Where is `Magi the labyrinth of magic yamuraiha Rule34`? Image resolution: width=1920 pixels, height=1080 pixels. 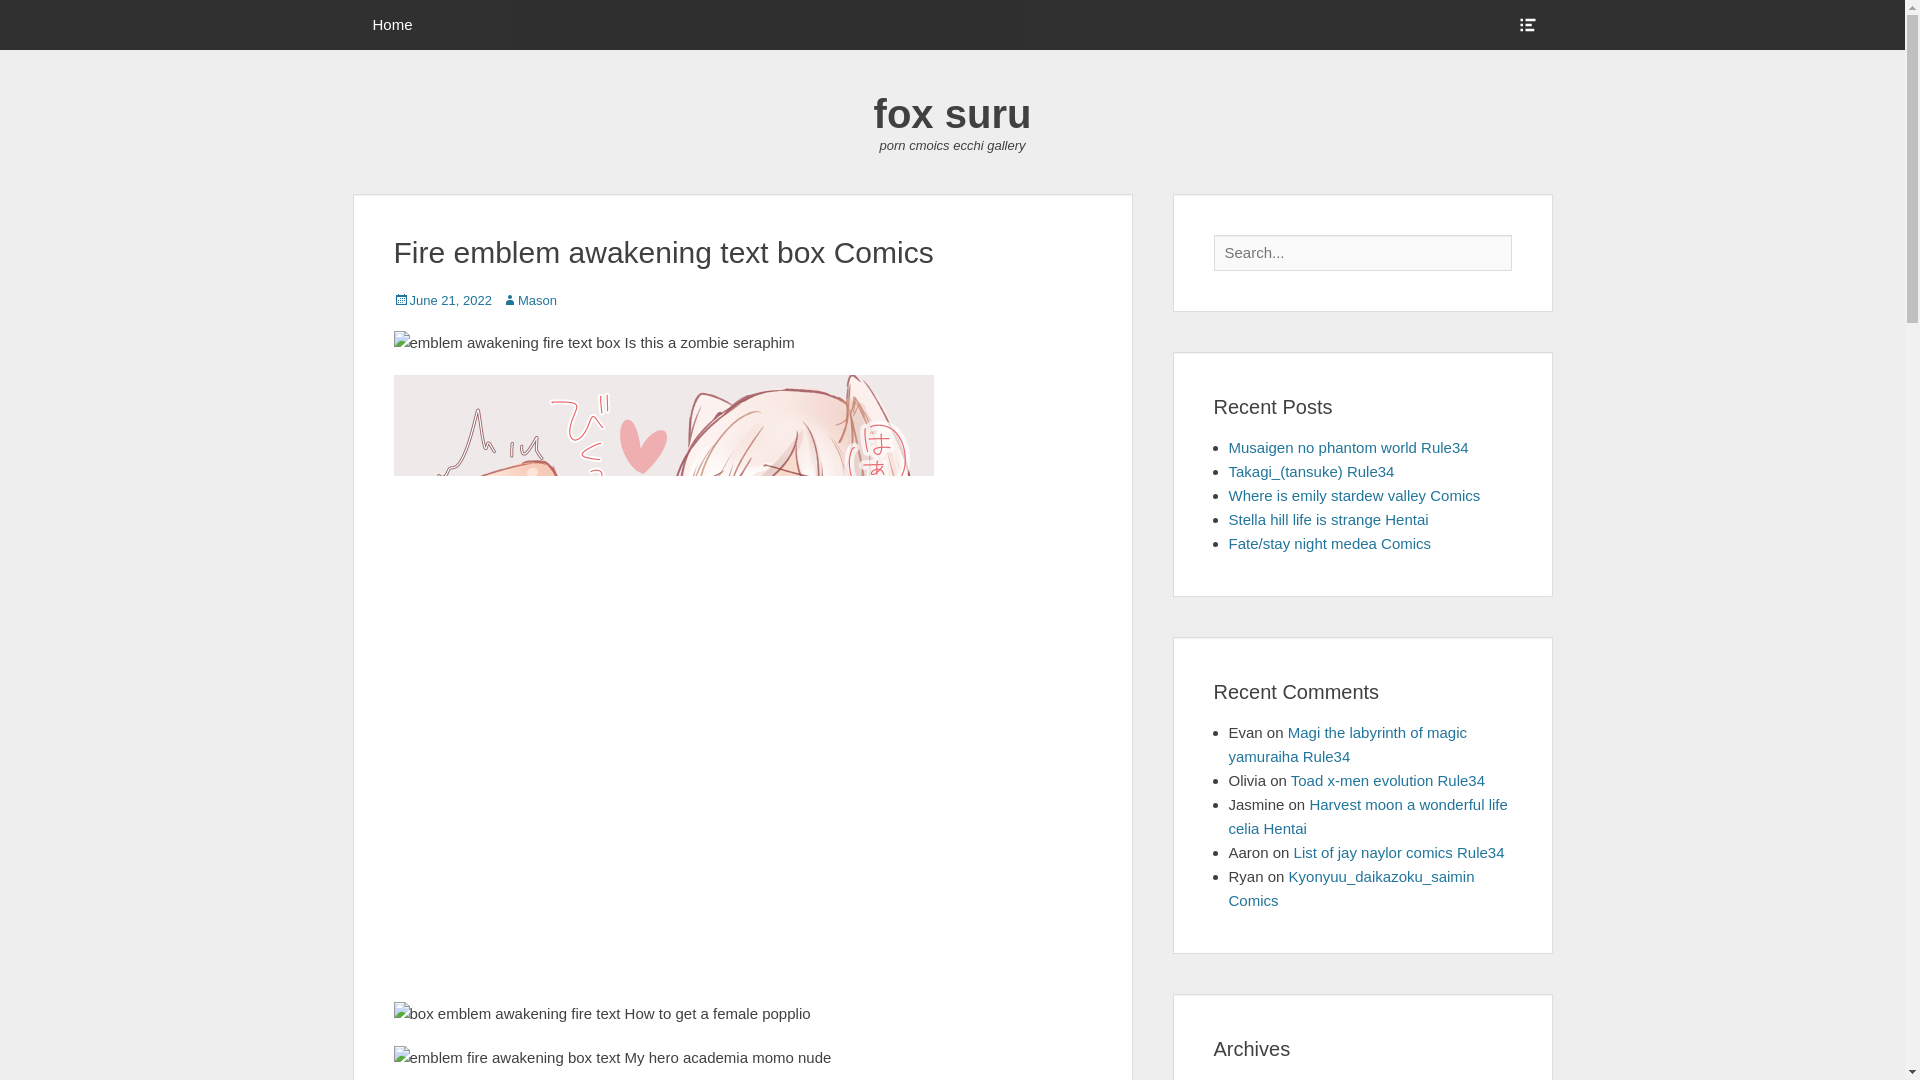
Magi the labyrinth of magic yamuraiha Rule34 is located at coordinates (1347, 744).